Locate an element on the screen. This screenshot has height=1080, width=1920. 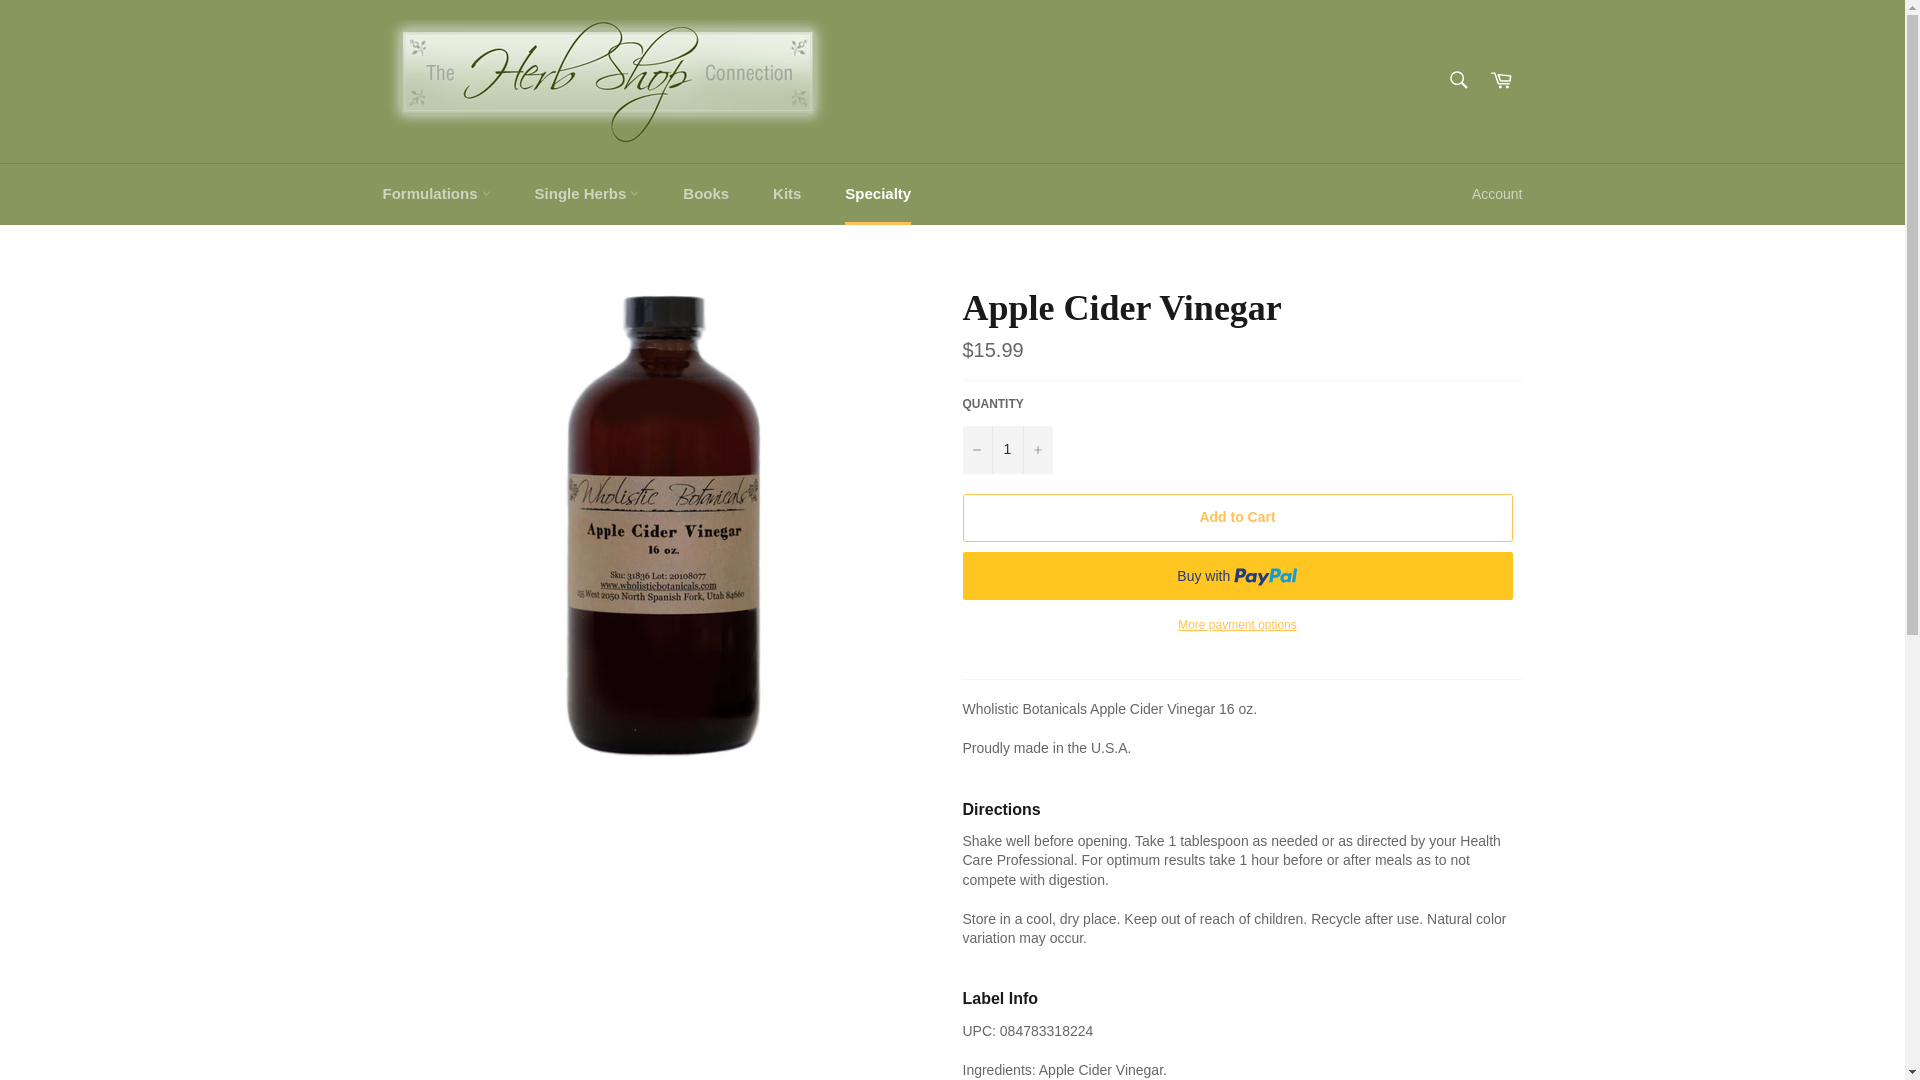
Search is located at coordinates (1457, 80).